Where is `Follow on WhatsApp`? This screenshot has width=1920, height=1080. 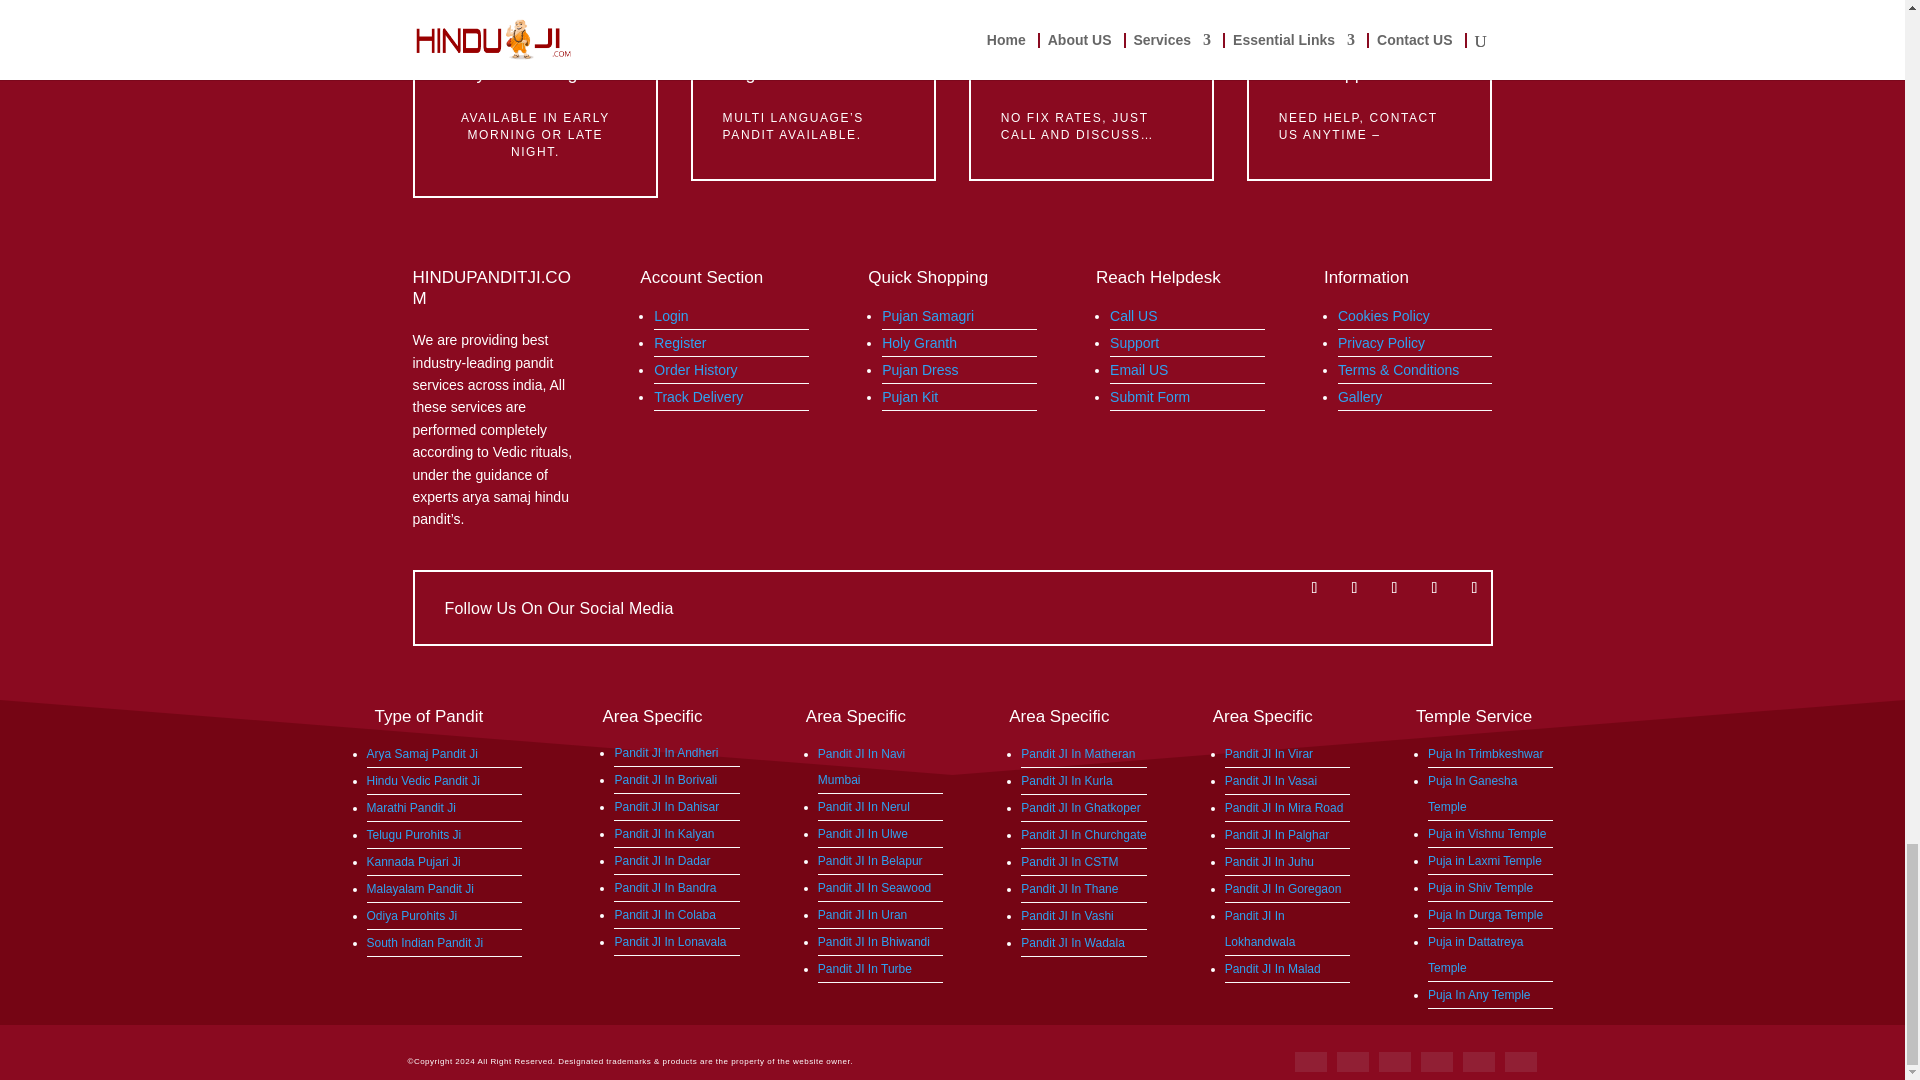 Follow on WhatsApp is located at coordinates (1434, 588).